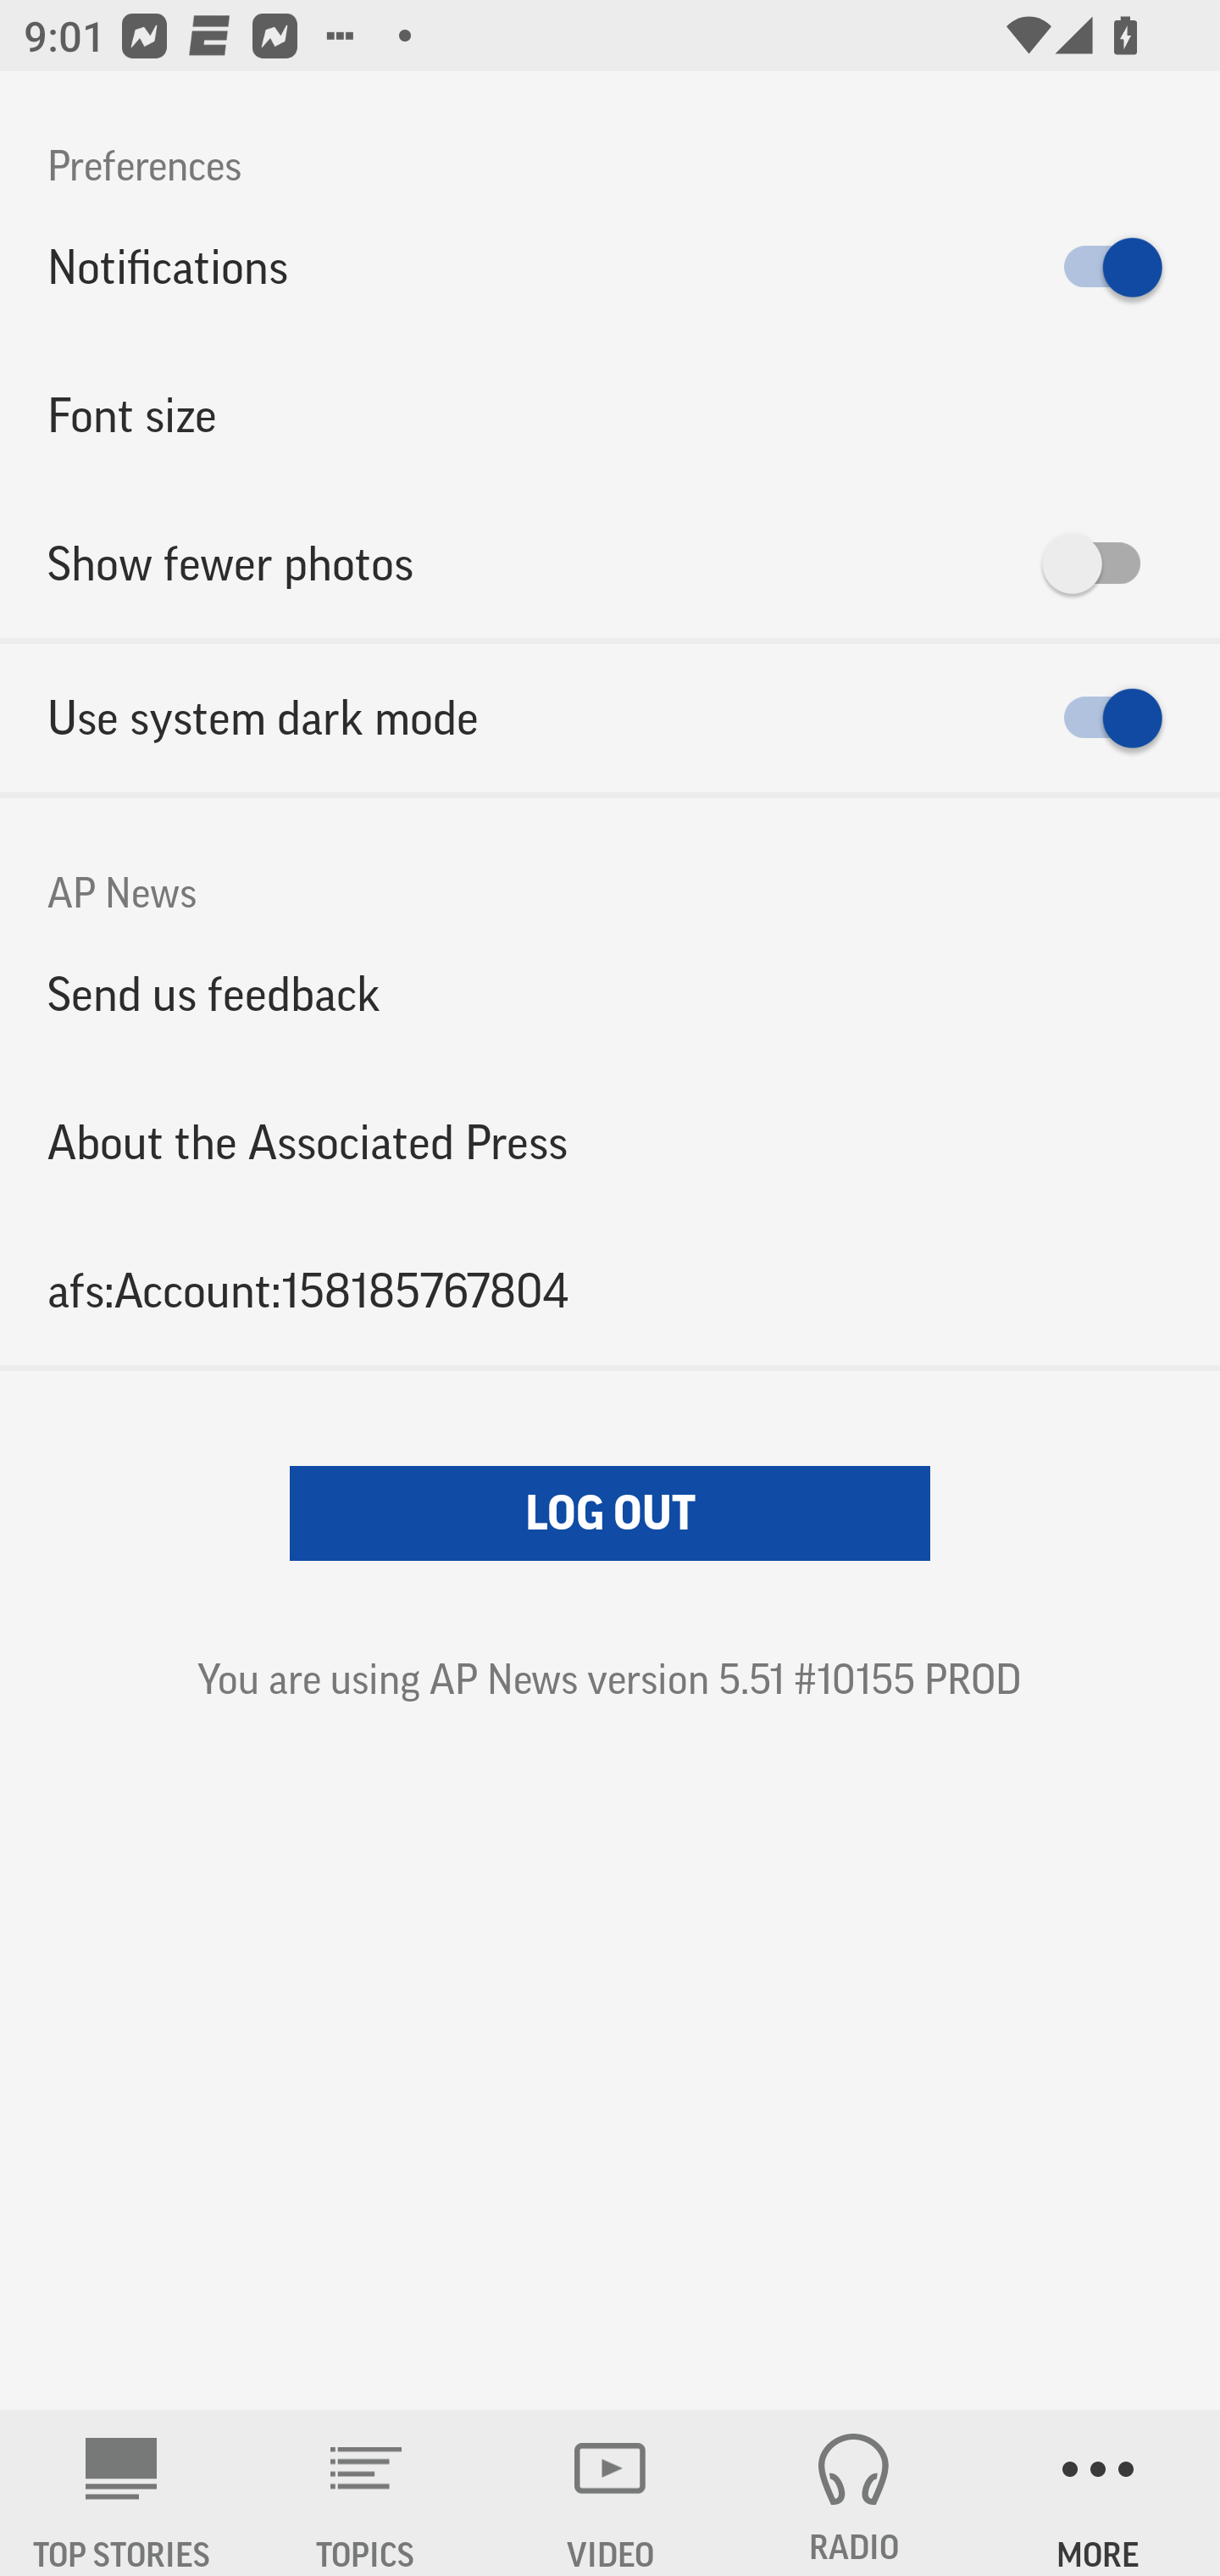 This screenshot has width=1220, height=2576. What do you see at coordinates (610, 268) in the screenshot?
I see `Notifications` at bounding box center [610, 268].